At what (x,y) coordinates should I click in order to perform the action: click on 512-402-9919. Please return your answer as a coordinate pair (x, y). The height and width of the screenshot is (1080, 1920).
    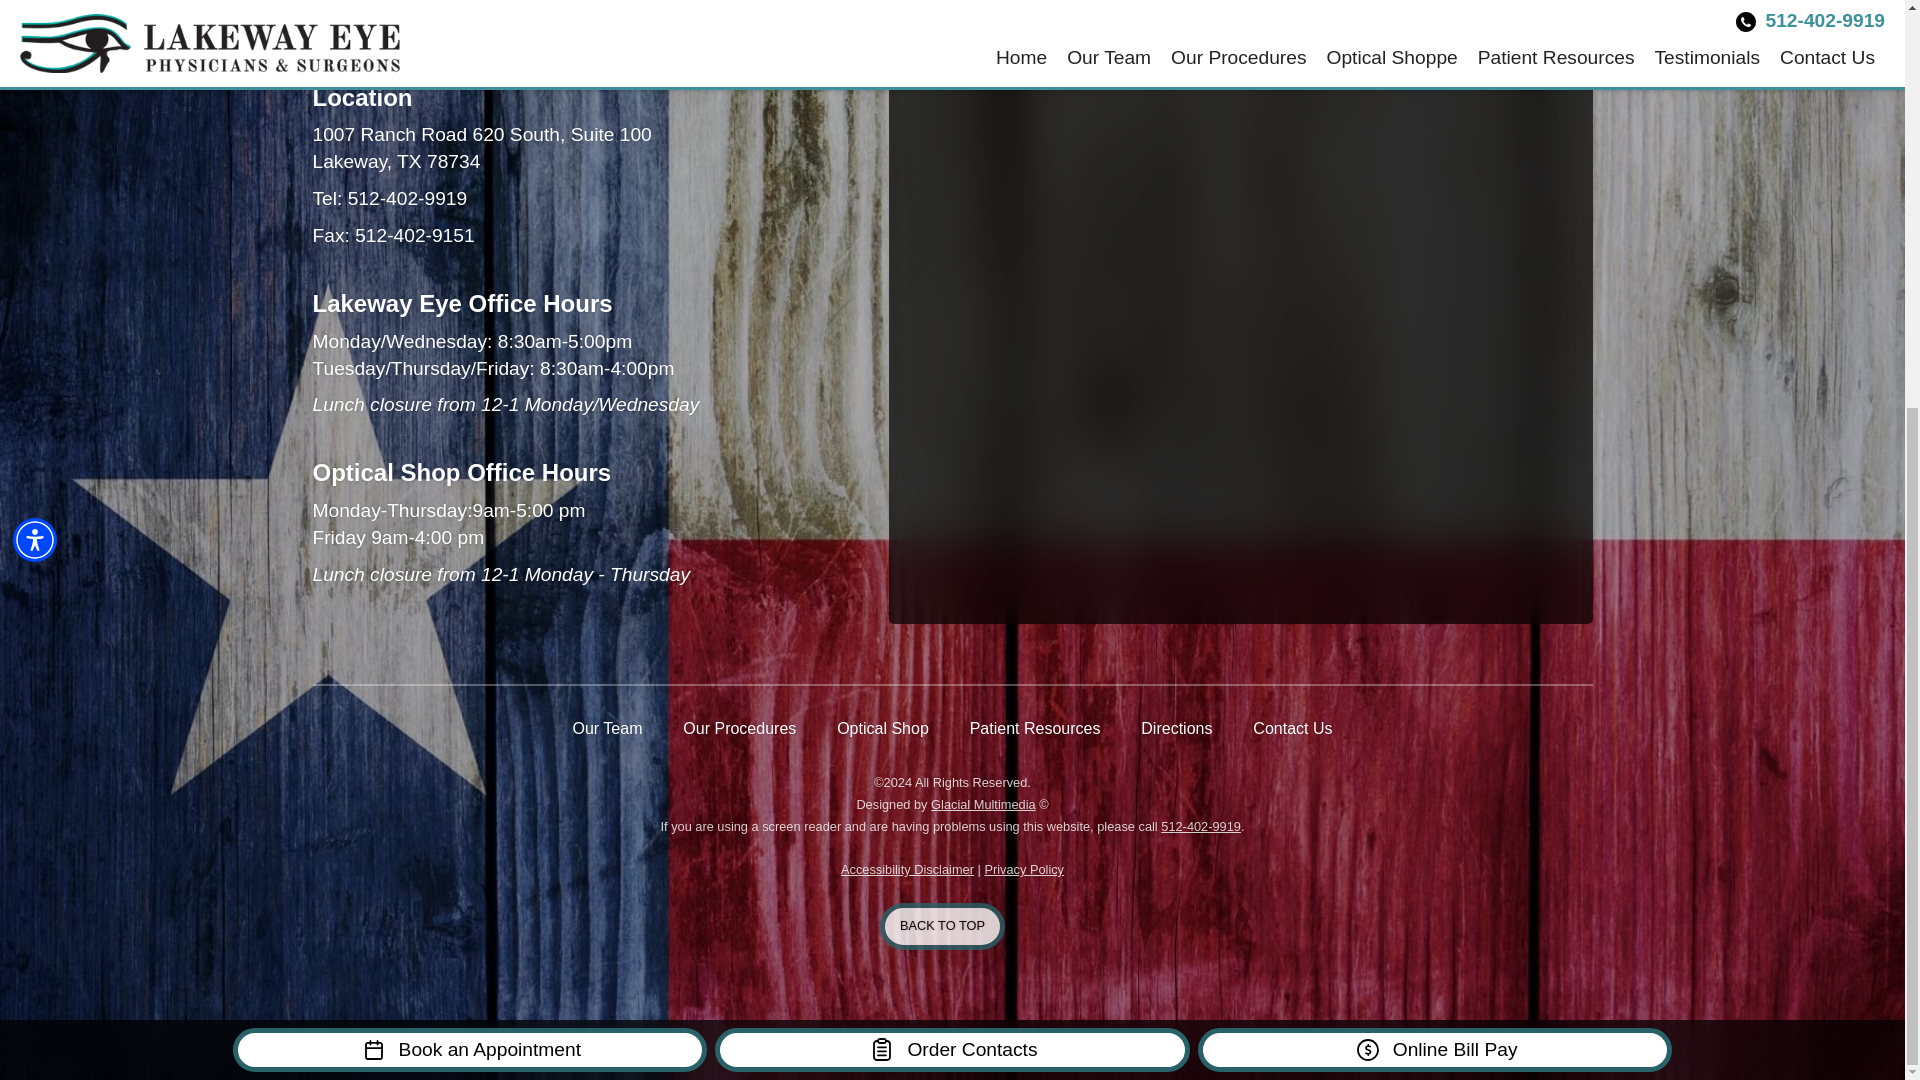
    Looking at the image, I should click on (408, 198).